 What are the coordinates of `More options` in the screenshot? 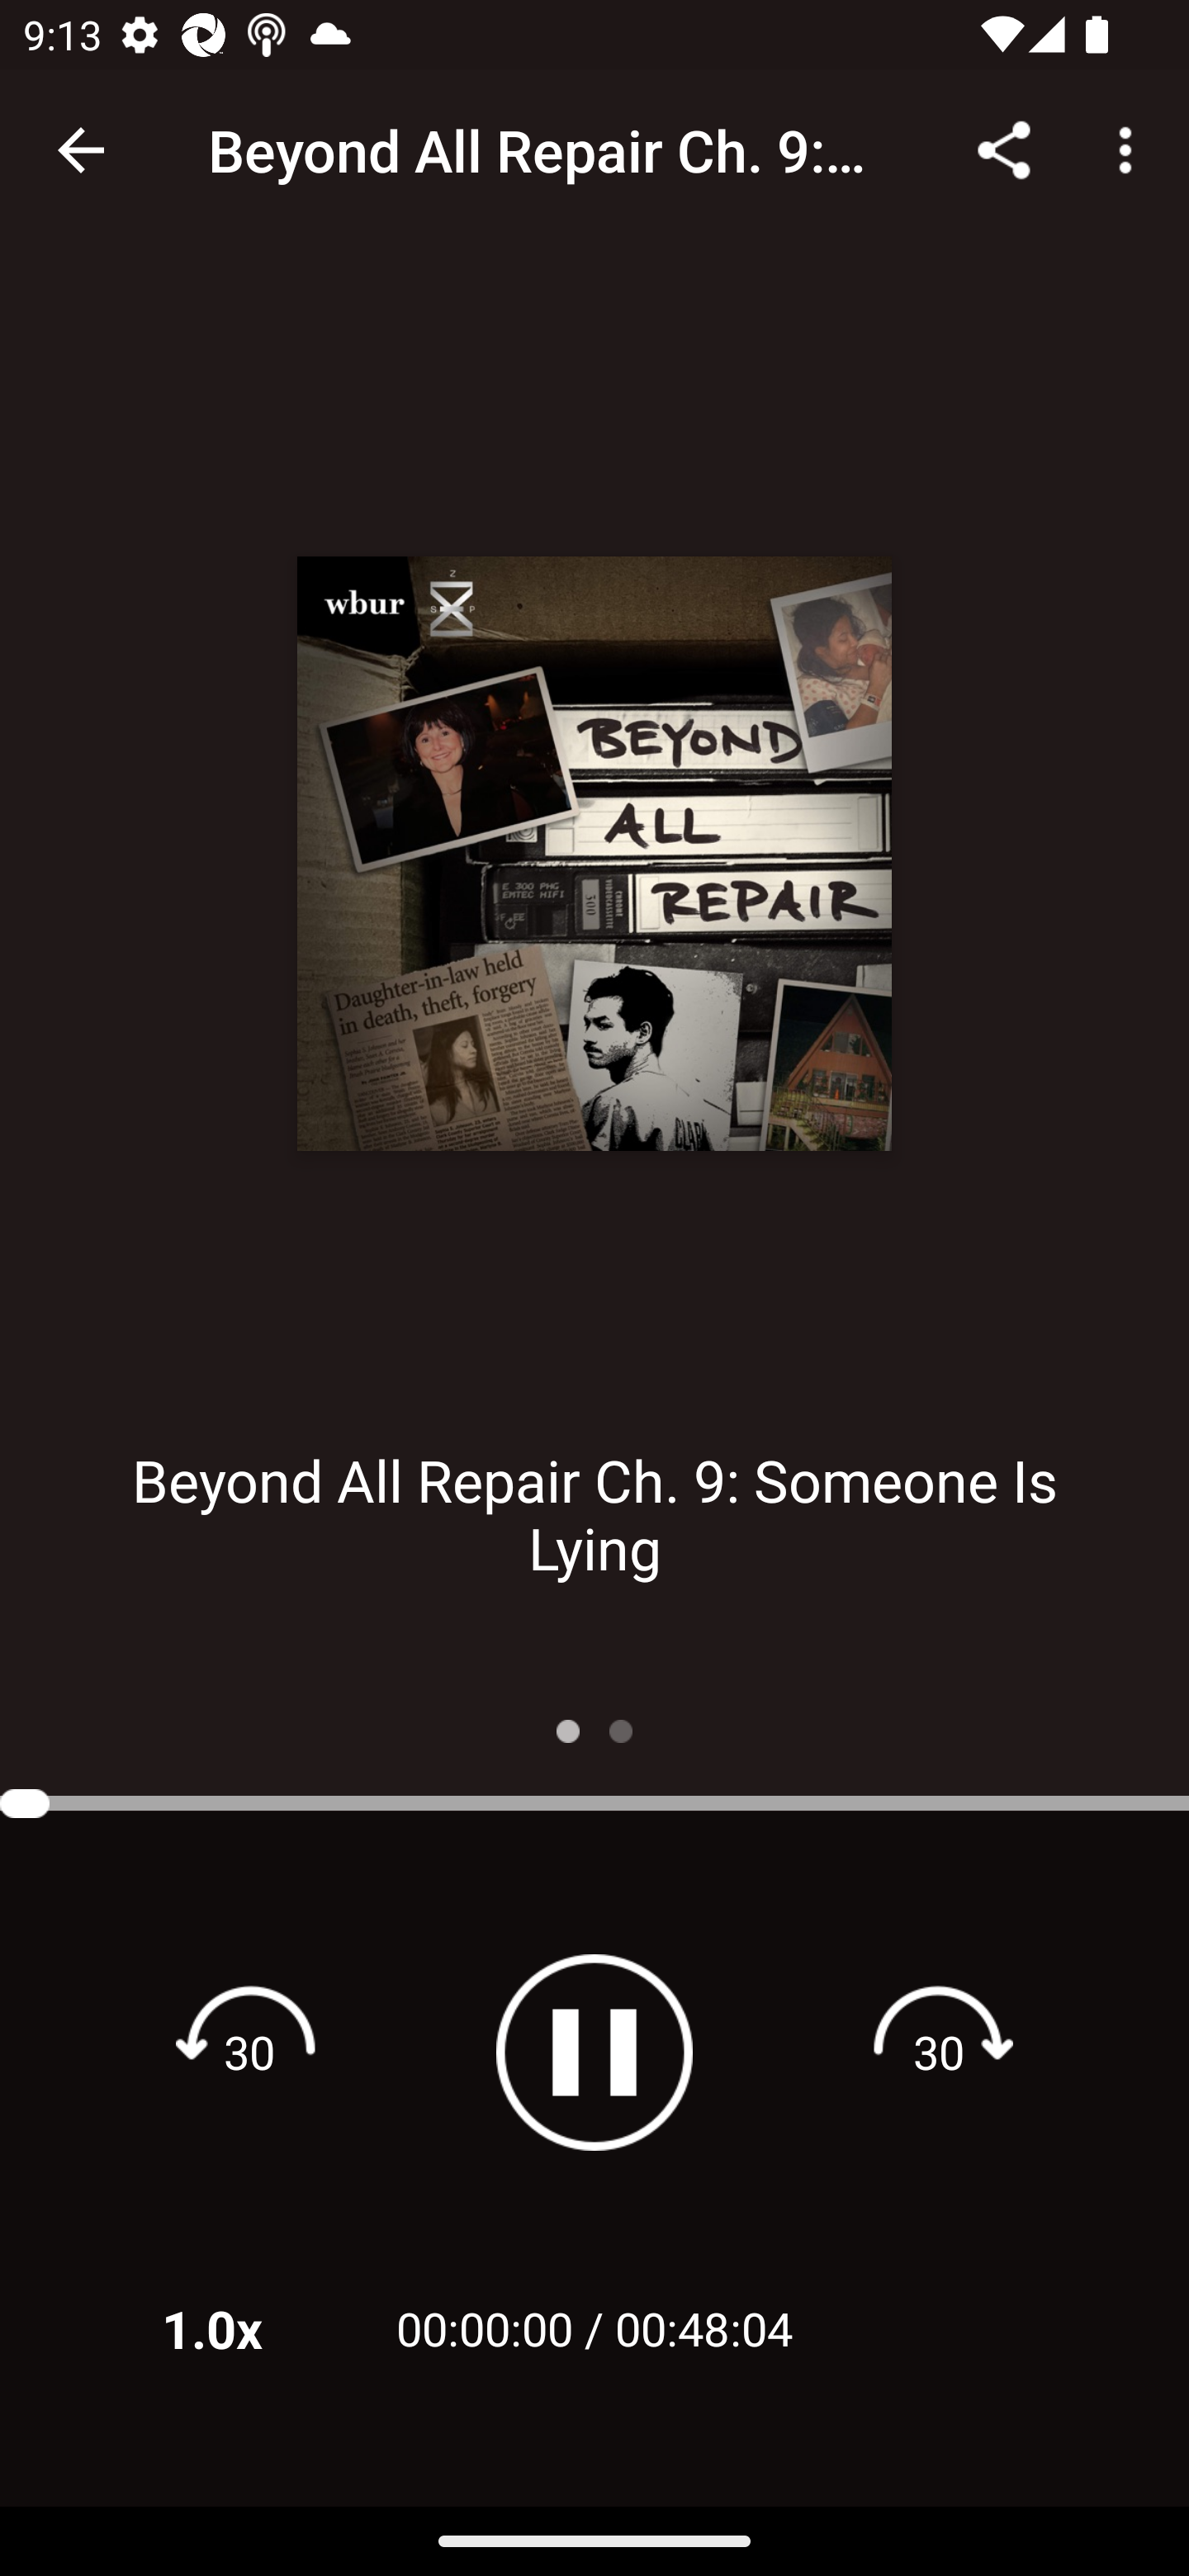 It's located at (1131, 149).